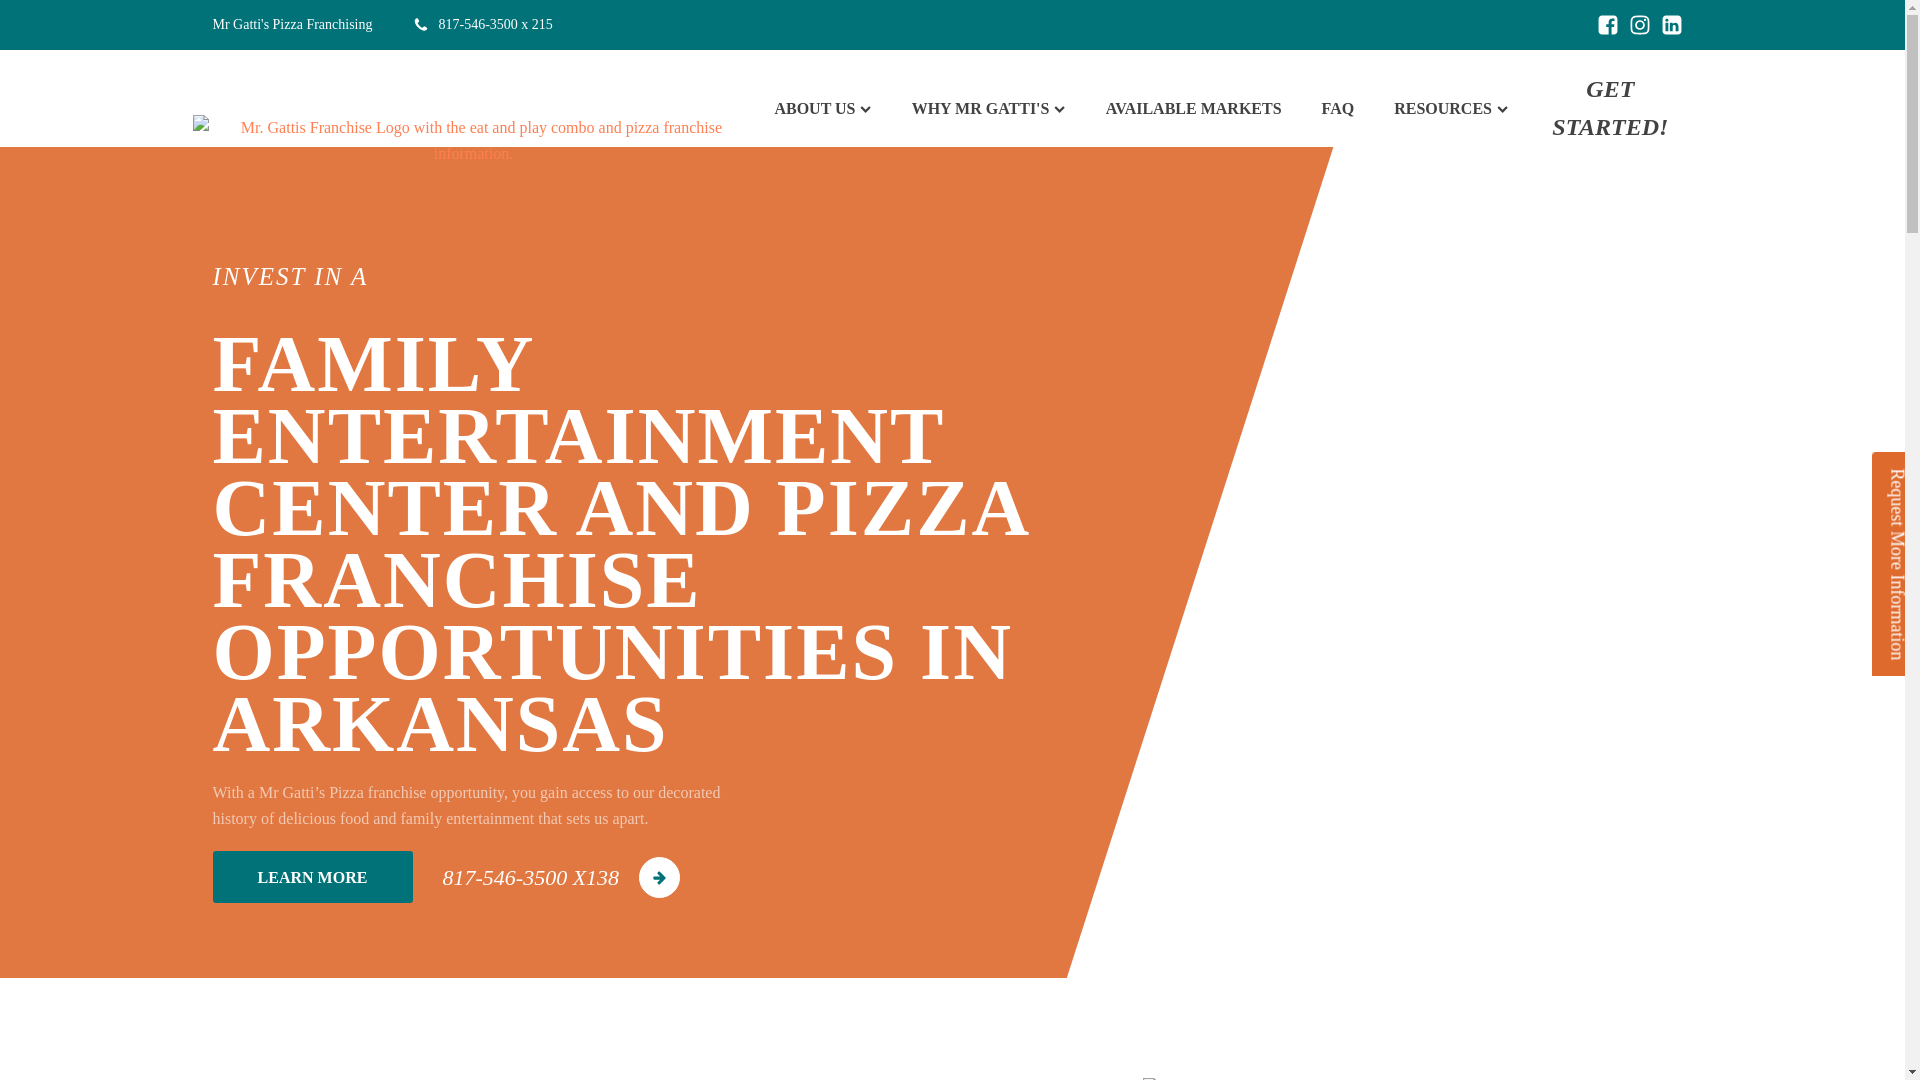 Image resolution: width=1920 pixels, height=1080 pixels. Describe the element at coordinates (989, 109) in the screenshot. I see `WHY MR GATTI'S` at that location.